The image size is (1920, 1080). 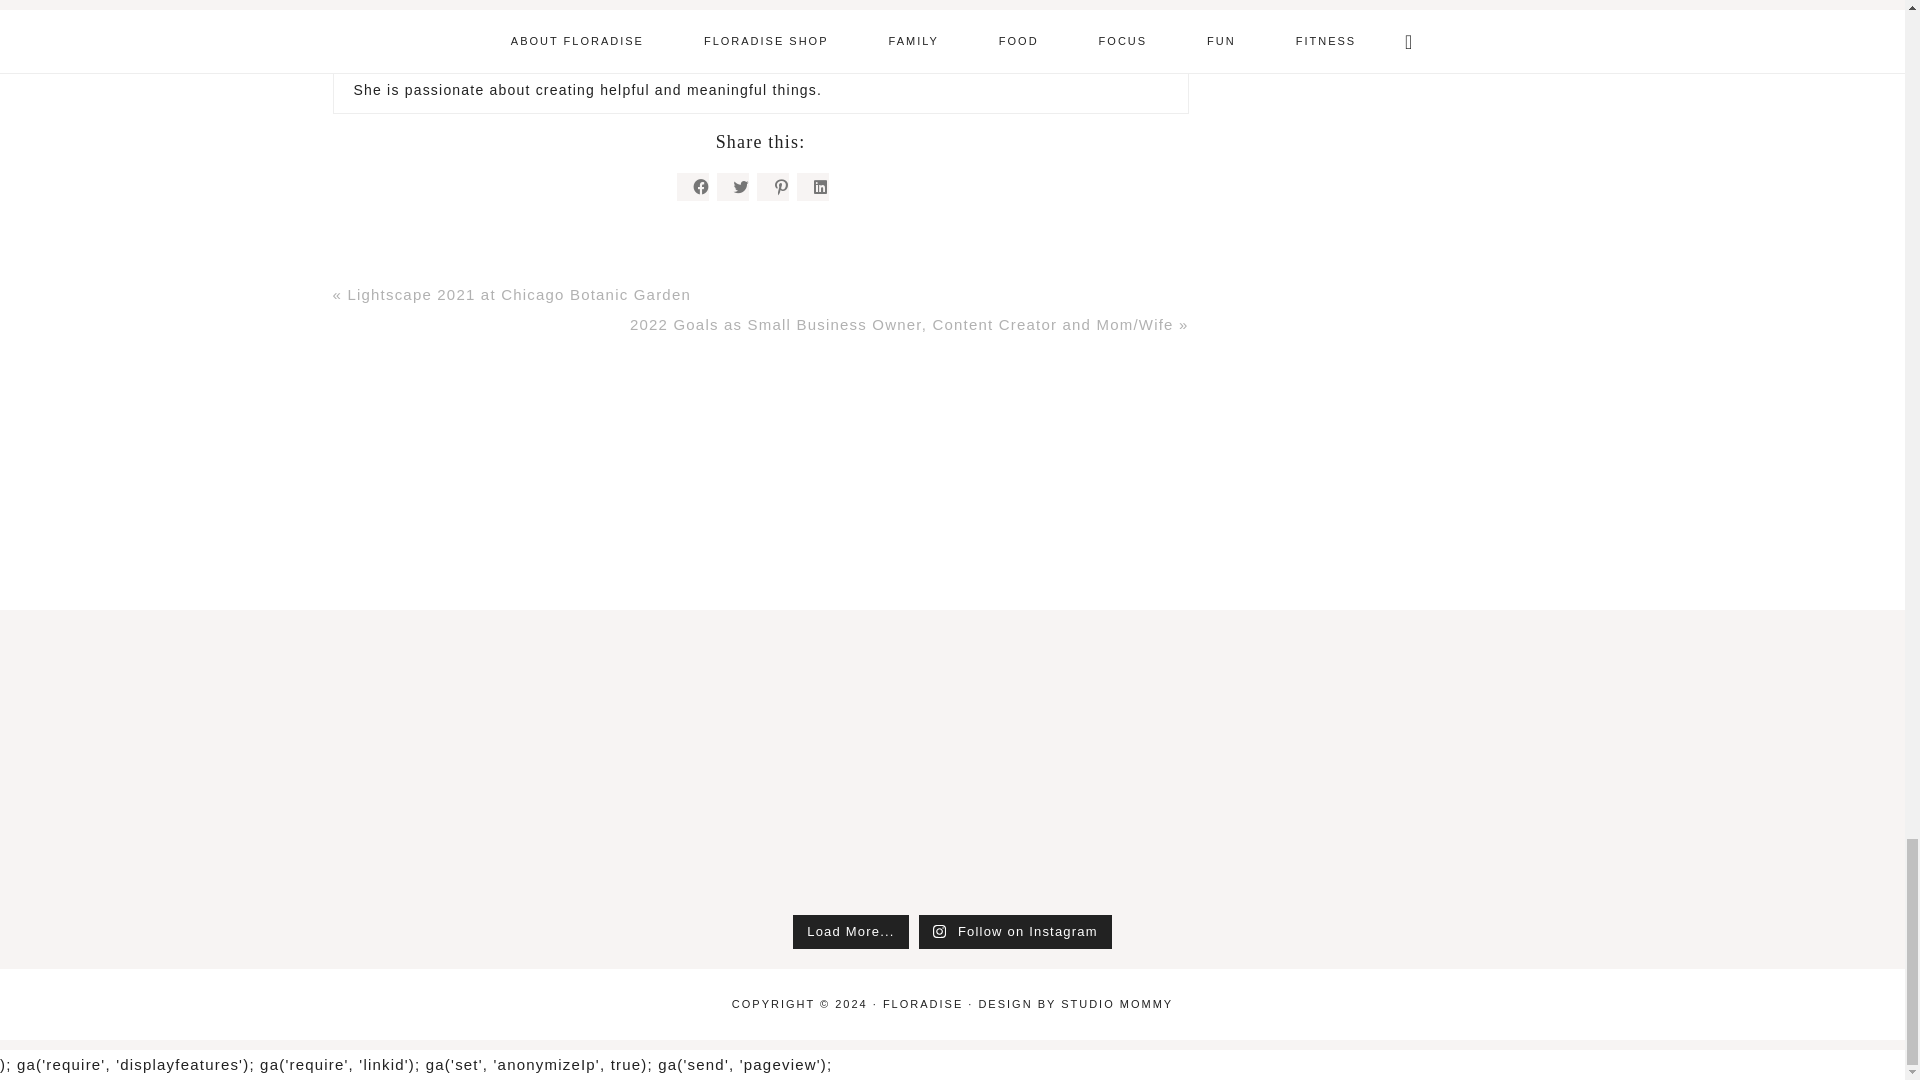 I want to click on Click to share on Pinterest, so click(x=772, y=186).